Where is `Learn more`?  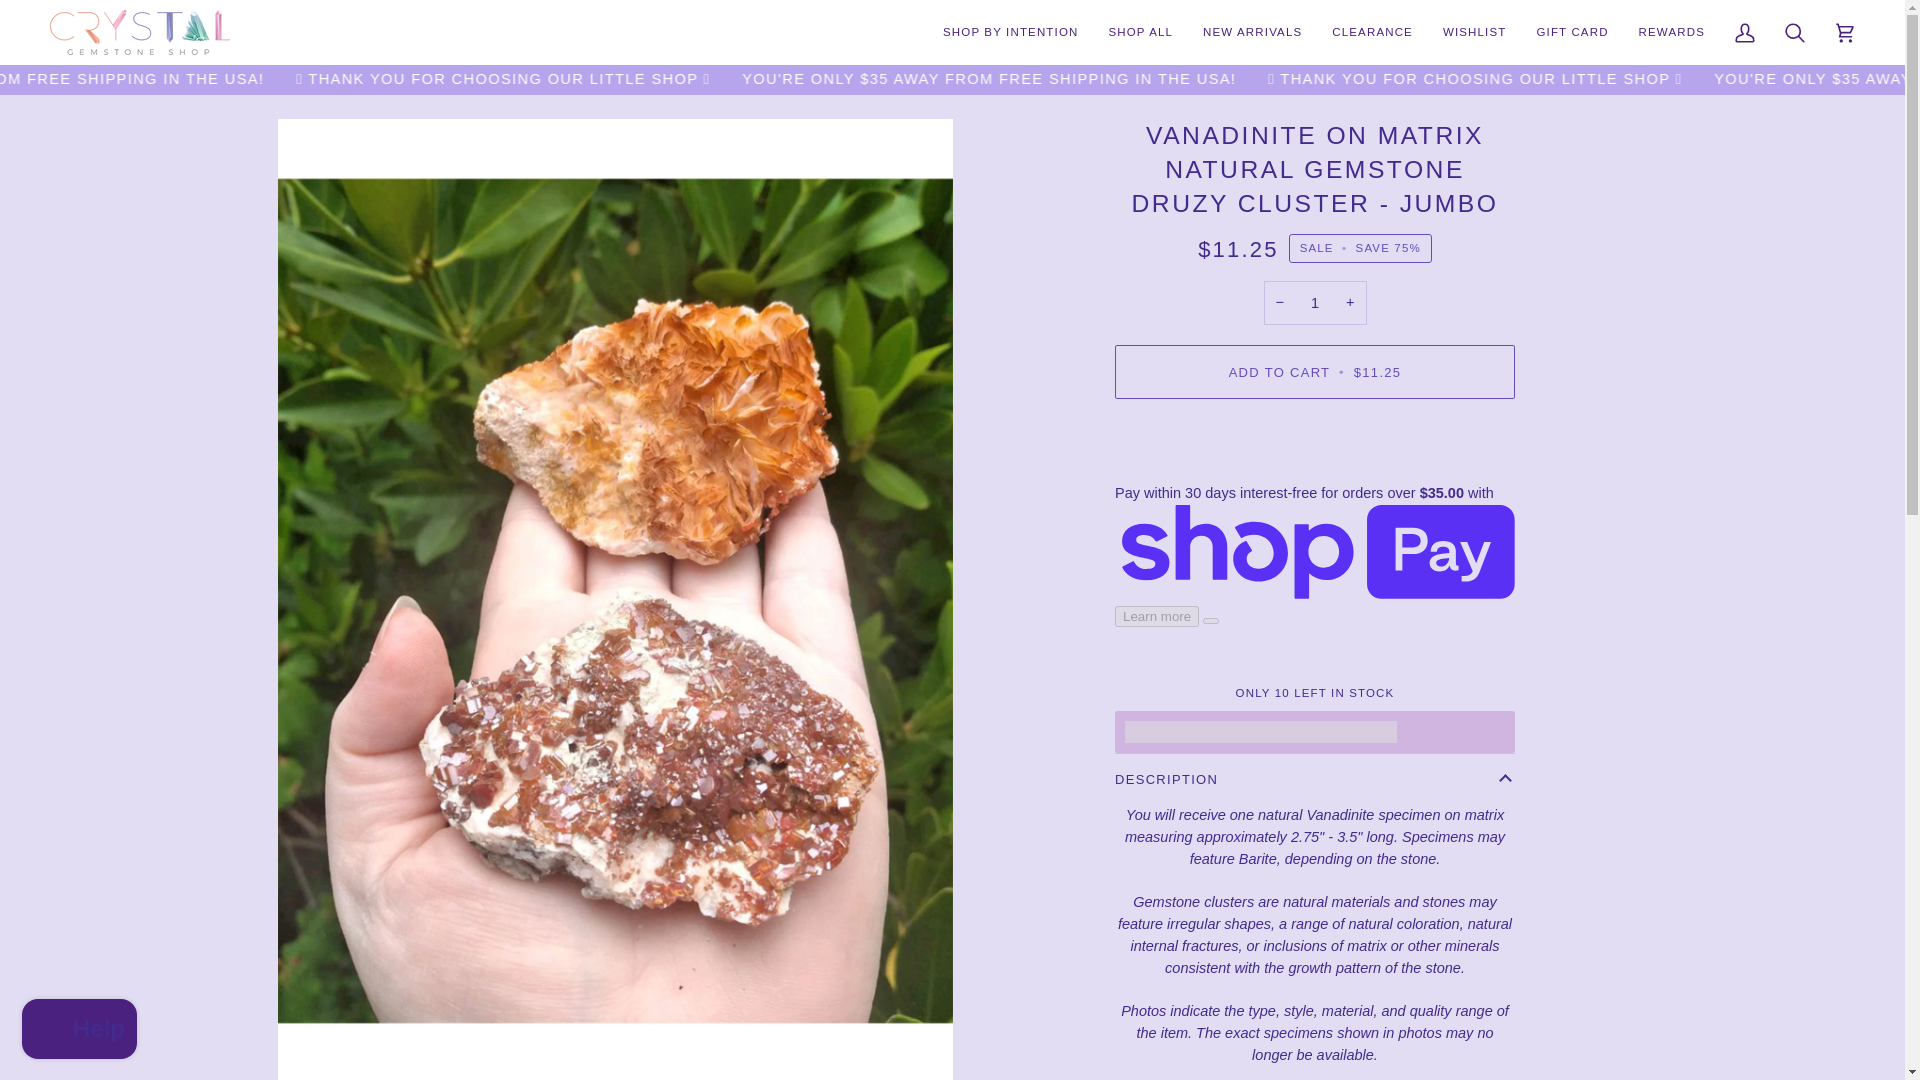
Learn more is located at coordinates (1360, 730).